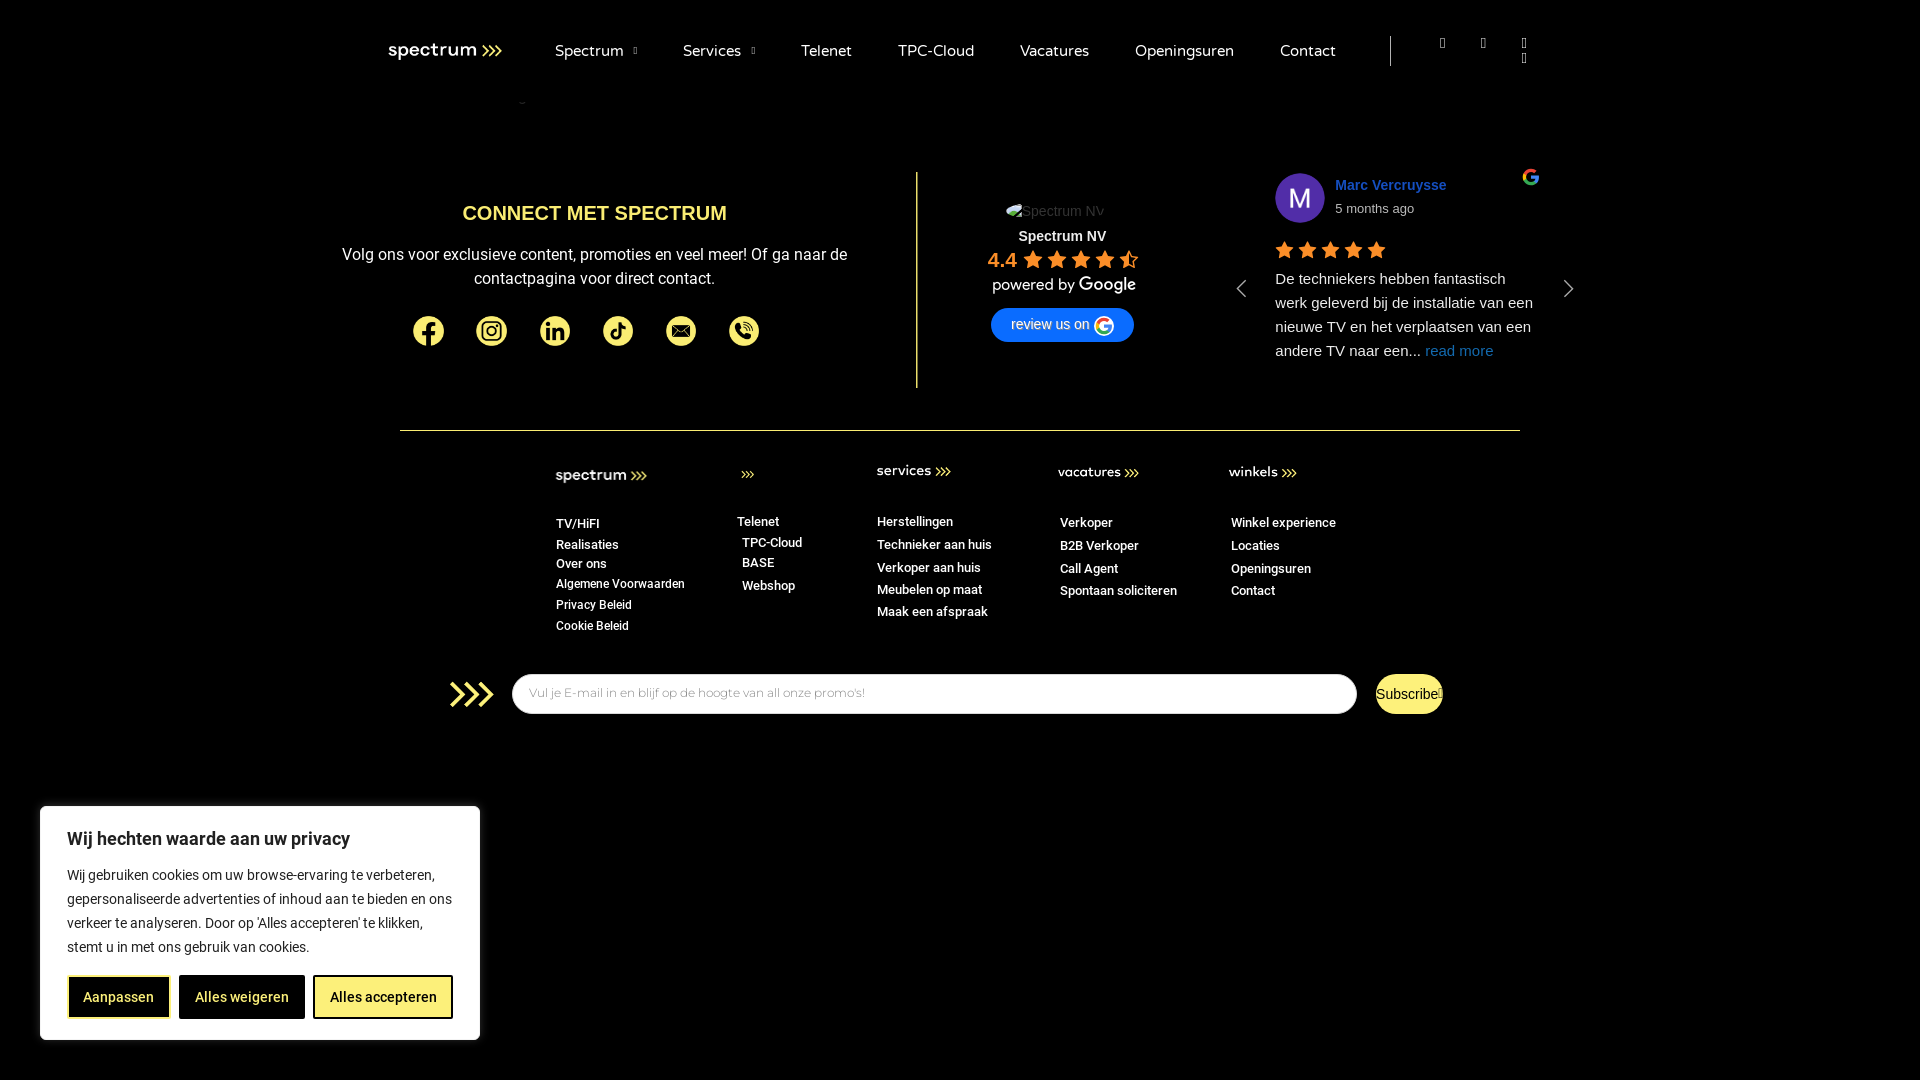 The image size is (1920, 1080). I want to click on Marc Vercruysse, so click(1202, 198).